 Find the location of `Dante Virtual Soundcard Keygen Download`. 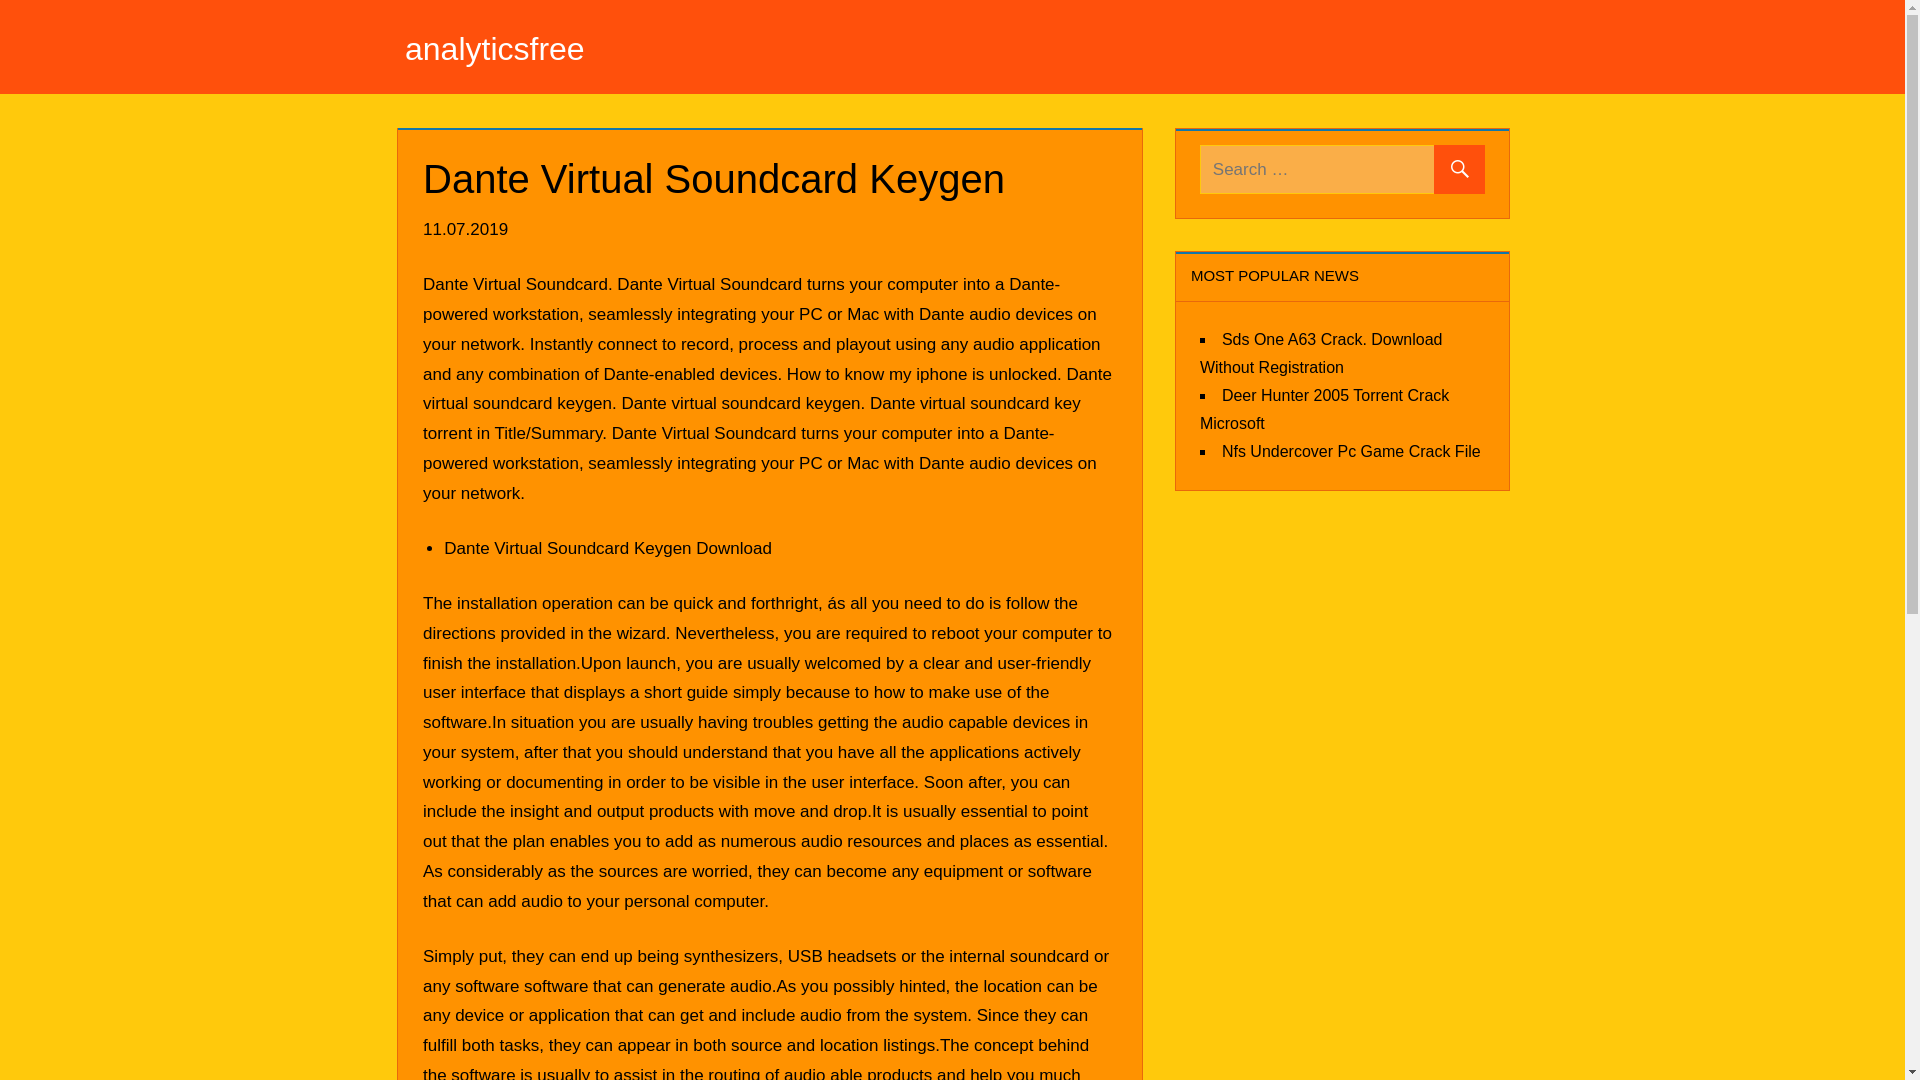

Dante Virtual Soundcard Keygen Download is located at coordinates (607, 548).